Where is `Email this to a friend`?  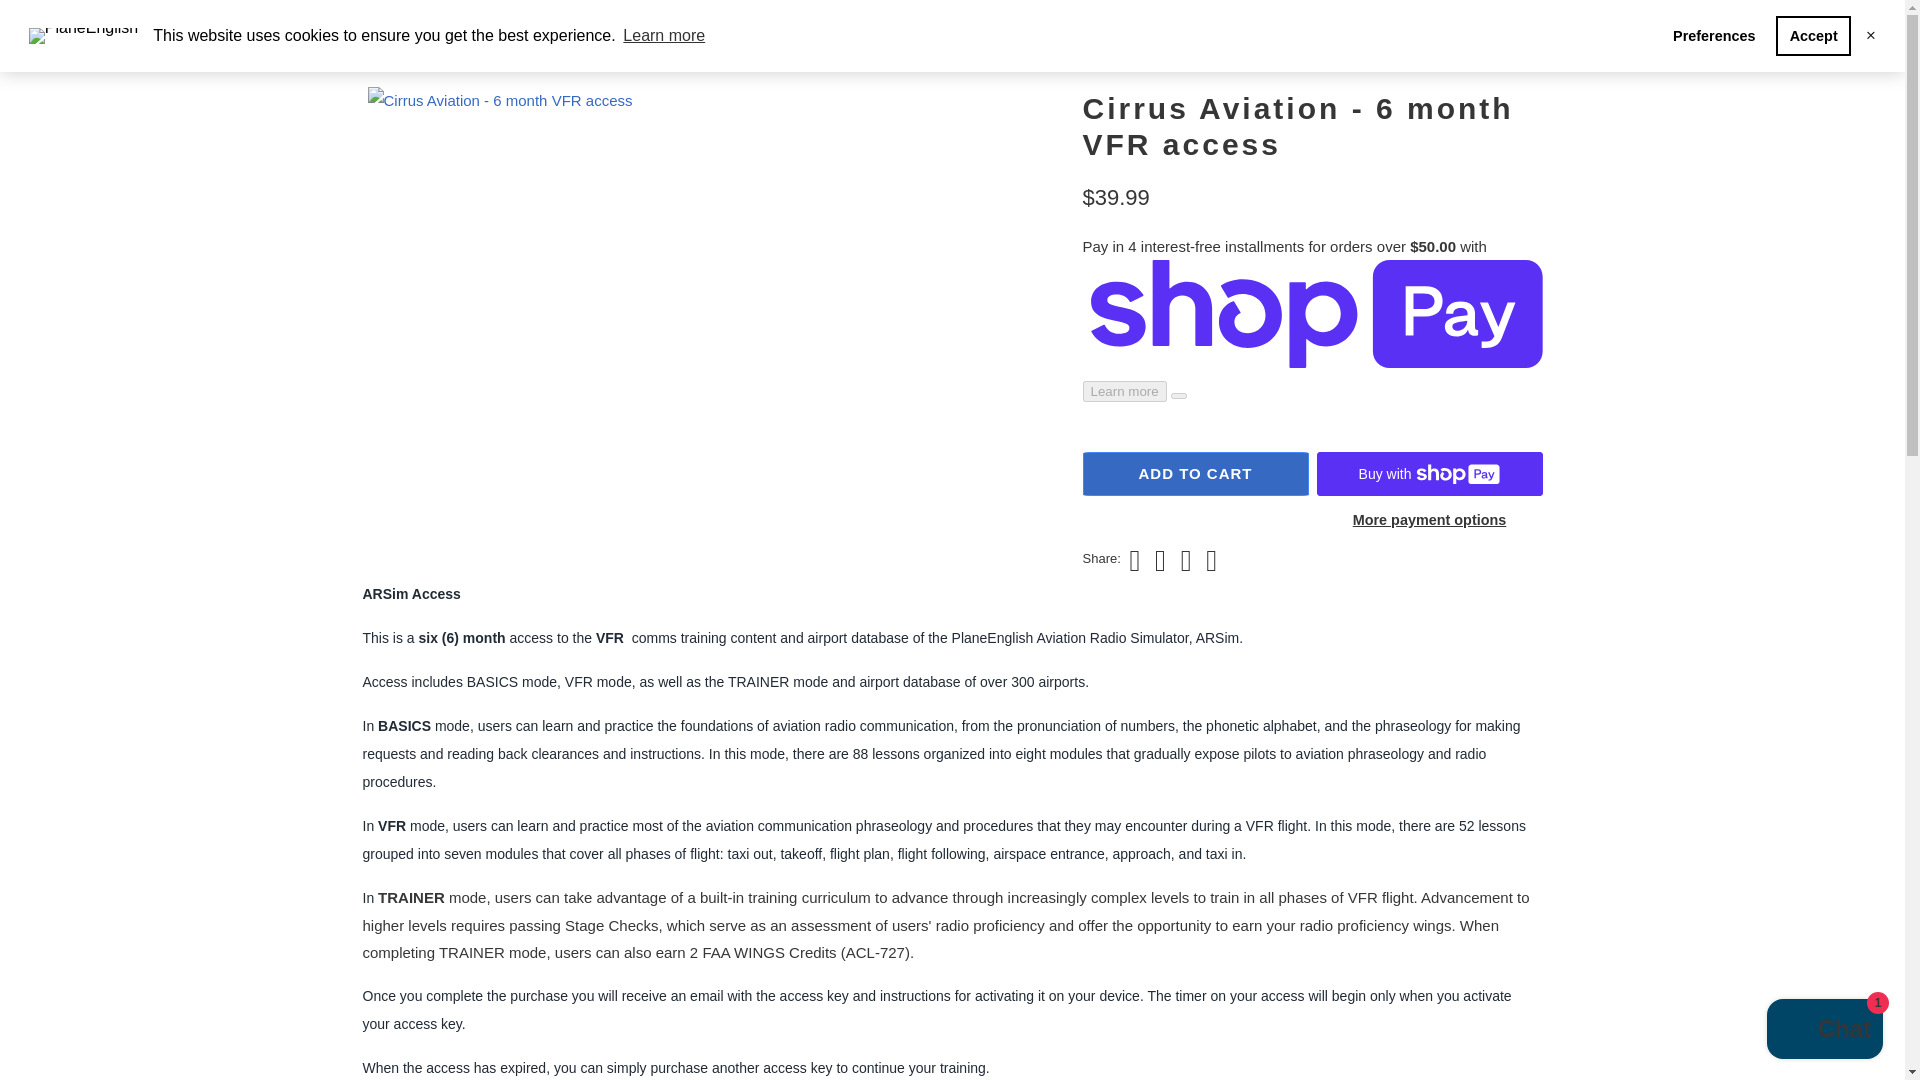
Email this to a friend is located at coordinates (1209, 560).